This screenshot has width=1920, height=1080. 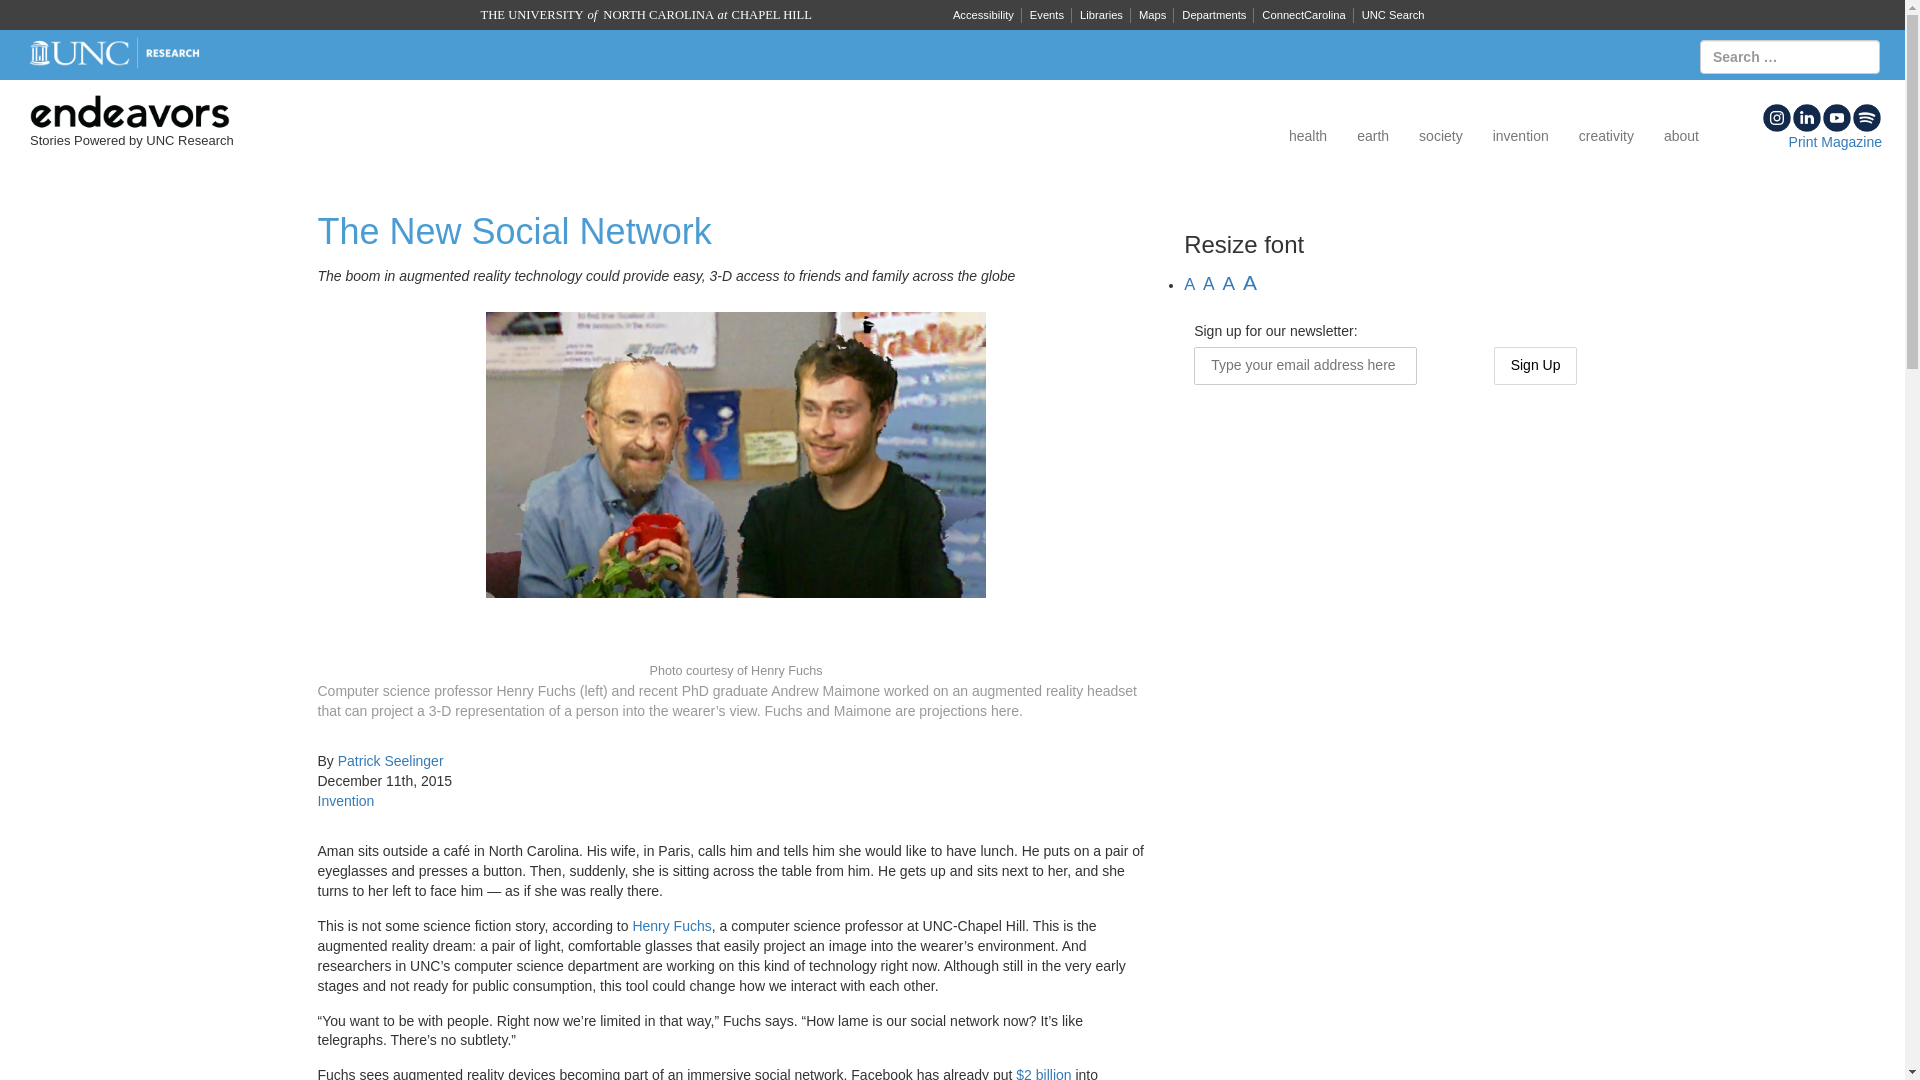 I want to click on A, so click(x=1189, y=284).